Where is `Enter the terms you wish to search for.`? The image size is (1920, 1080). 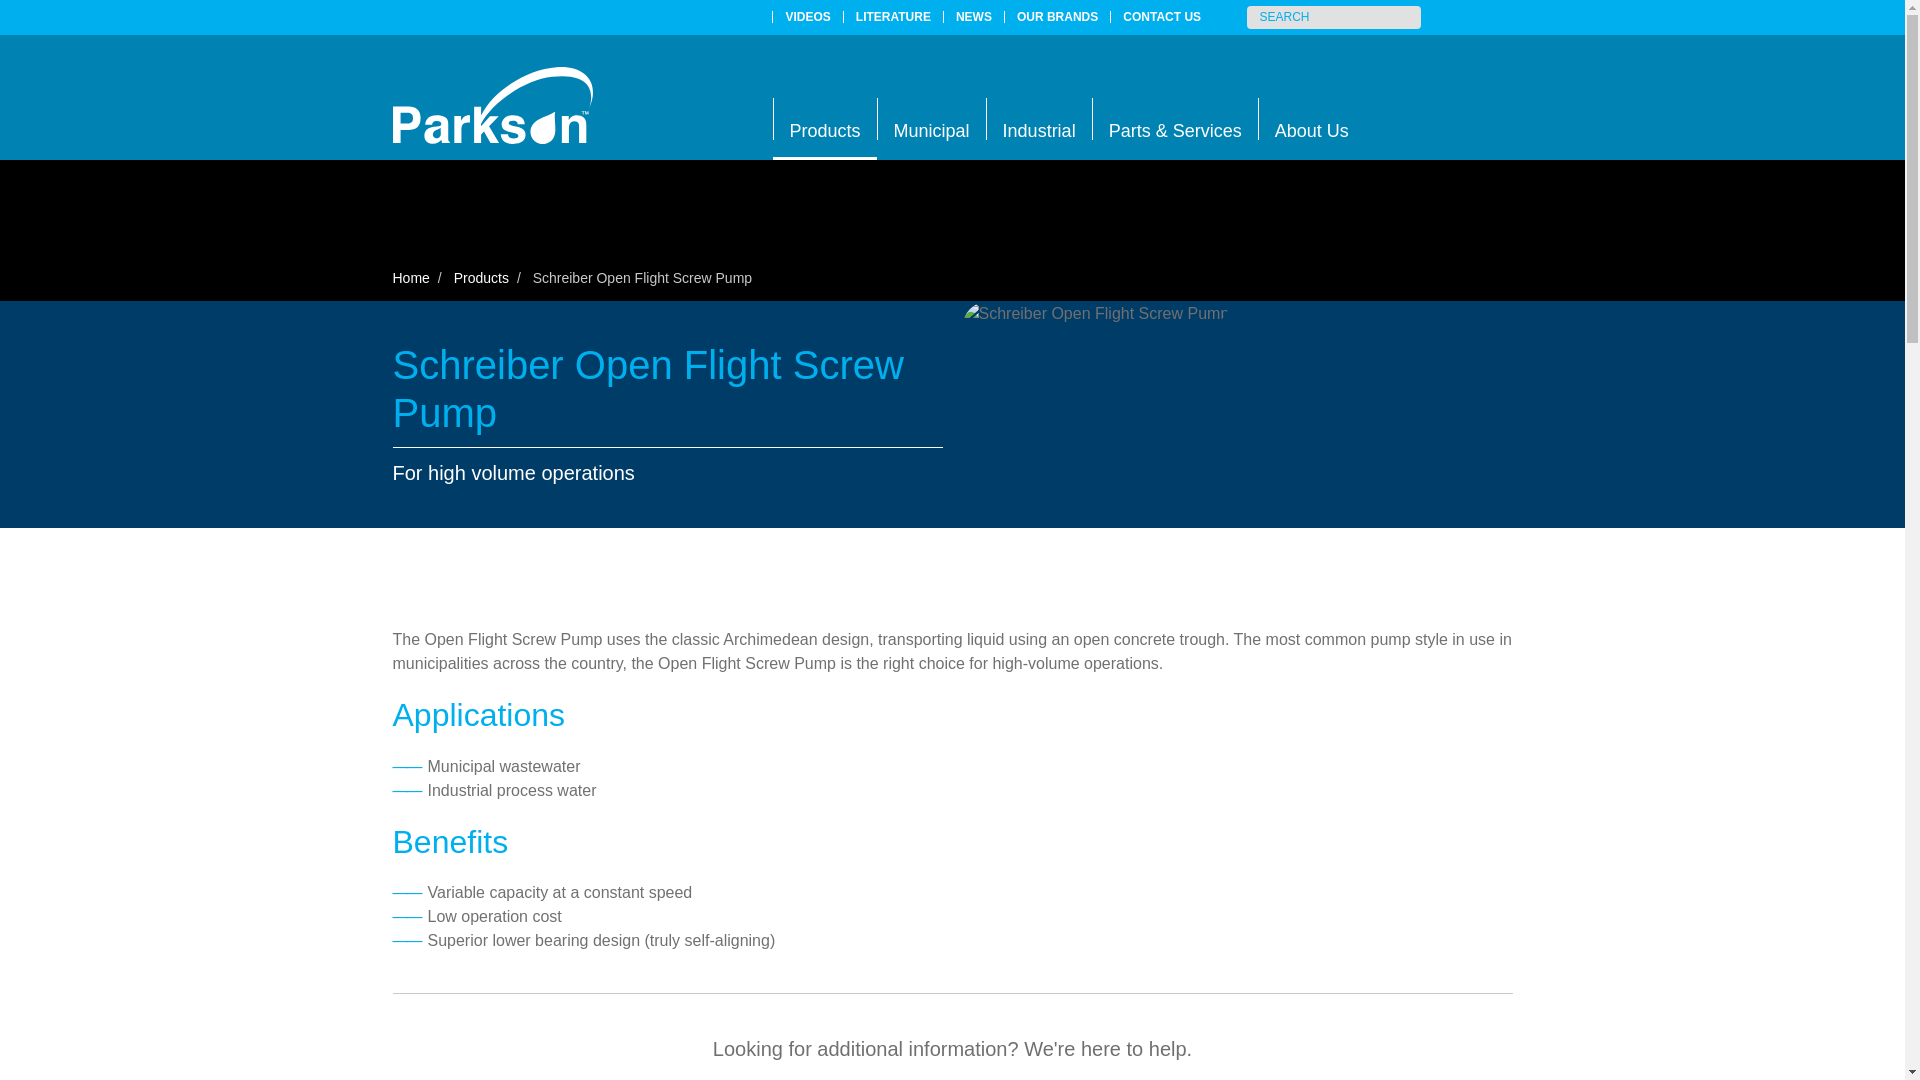
Enter the terms you wish to search for. is located at coordinates (1333, 18).